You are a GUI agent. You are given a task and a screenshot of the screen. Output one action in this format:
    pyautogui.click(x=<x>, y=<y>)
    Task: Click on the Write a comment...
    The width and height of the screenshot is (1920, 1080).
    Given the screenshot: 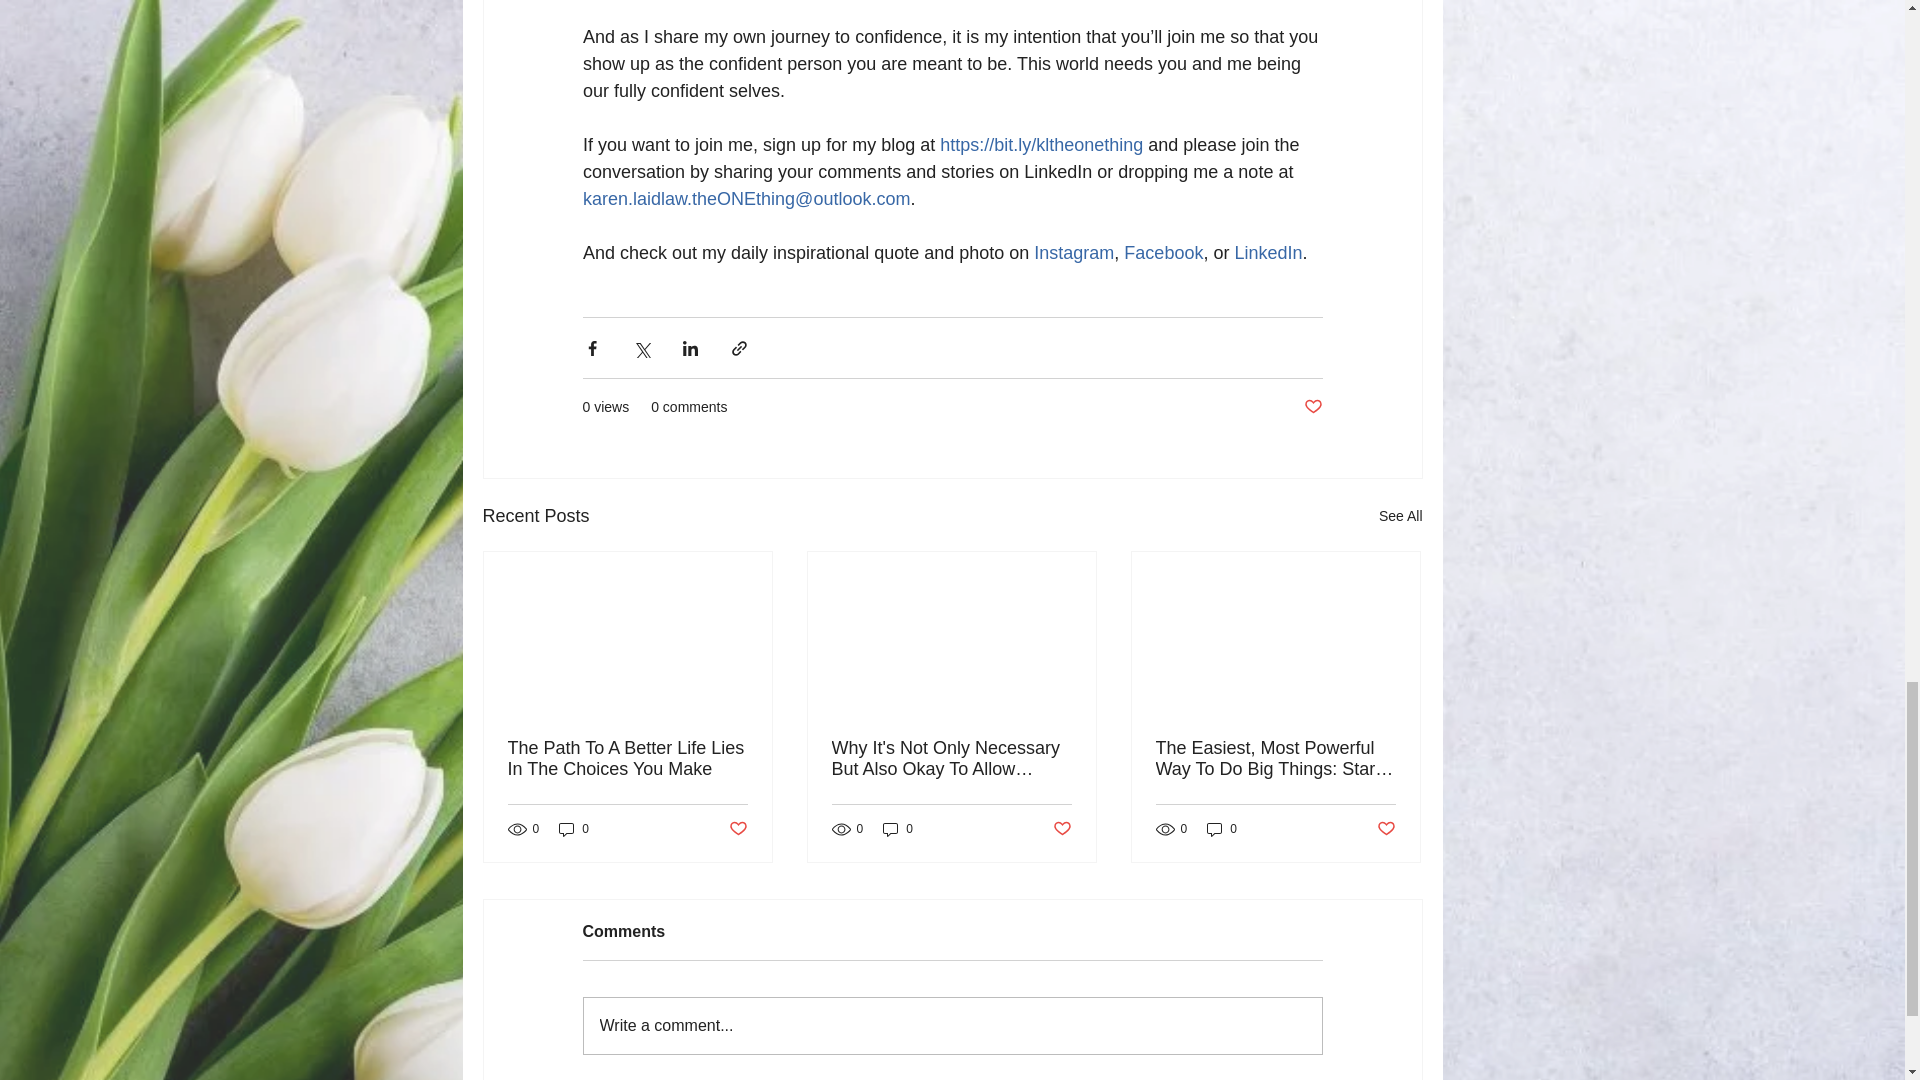 What is the action you would take?
    pyautogui.click(x=952, y=1026)
    